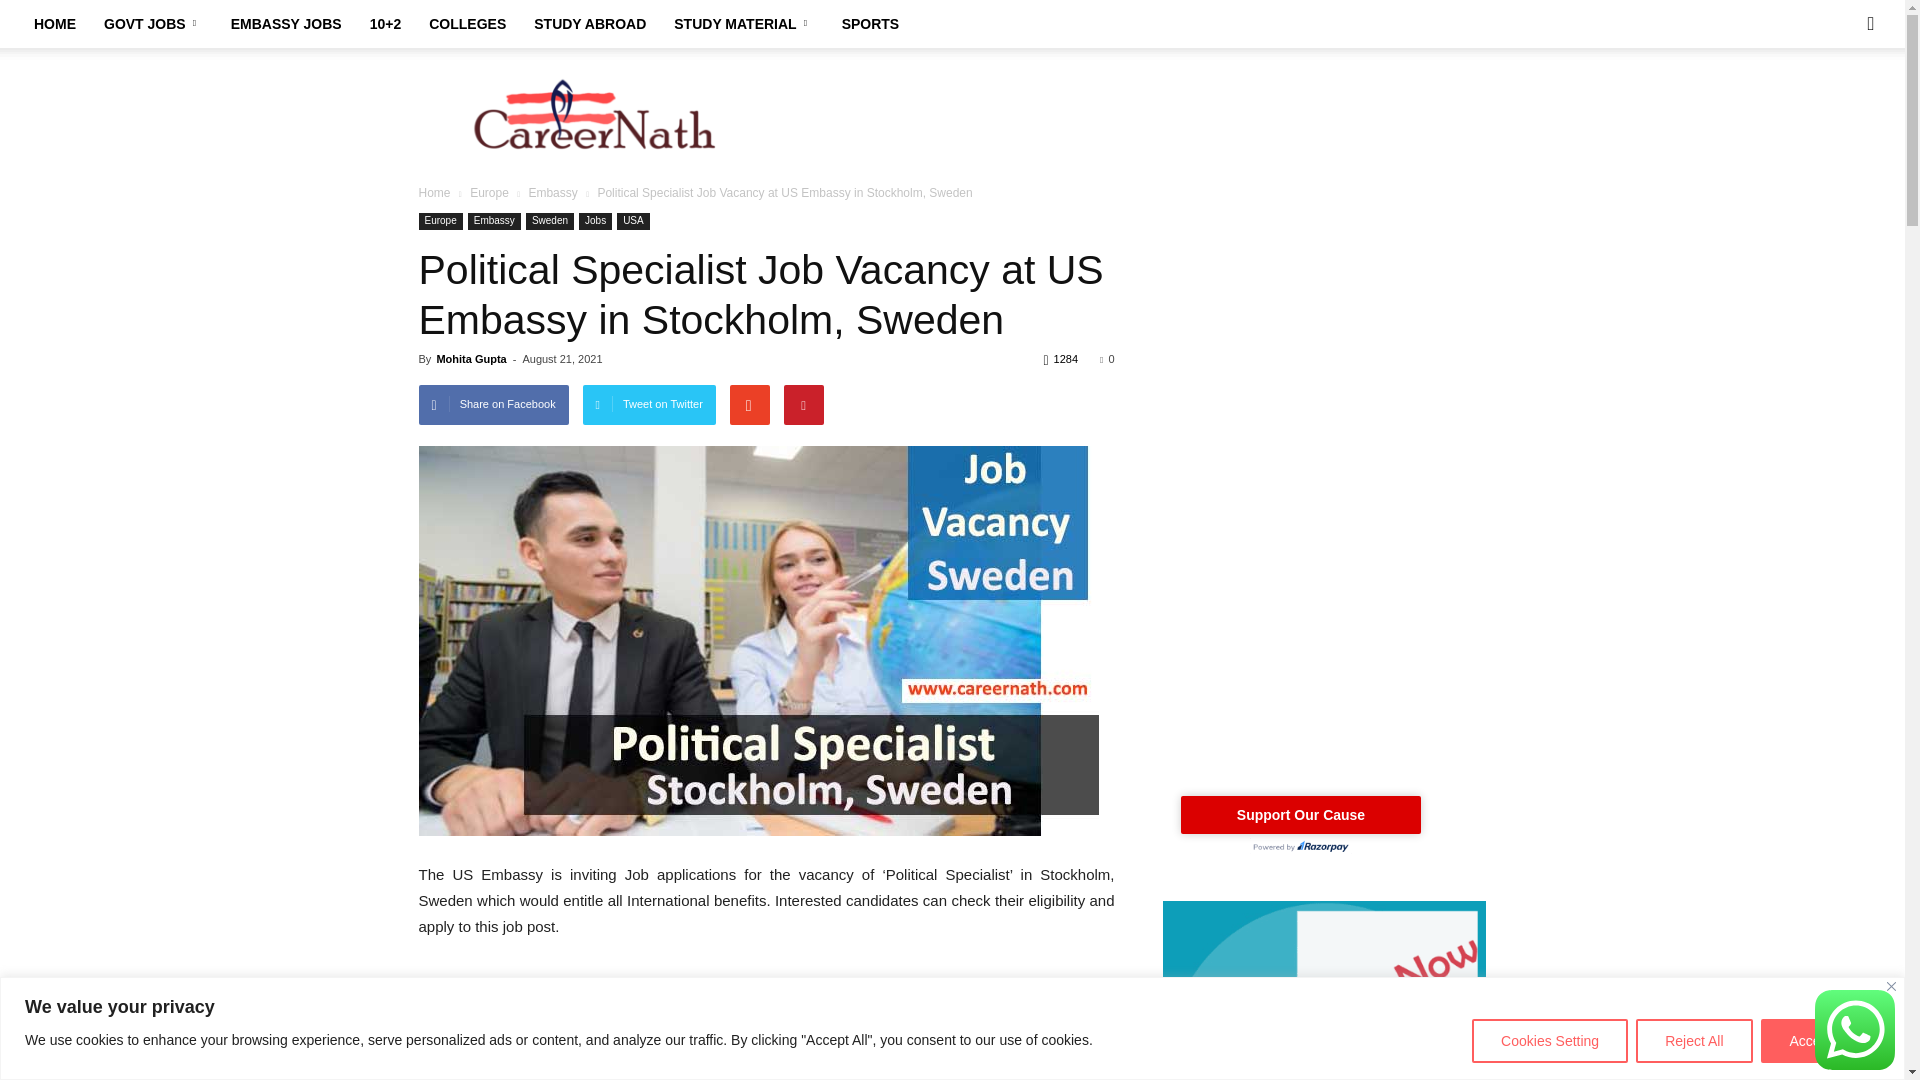  Describe the element at coordinates (1550, 1040) in the screenshot. I see `Cookies Setting` at that location.